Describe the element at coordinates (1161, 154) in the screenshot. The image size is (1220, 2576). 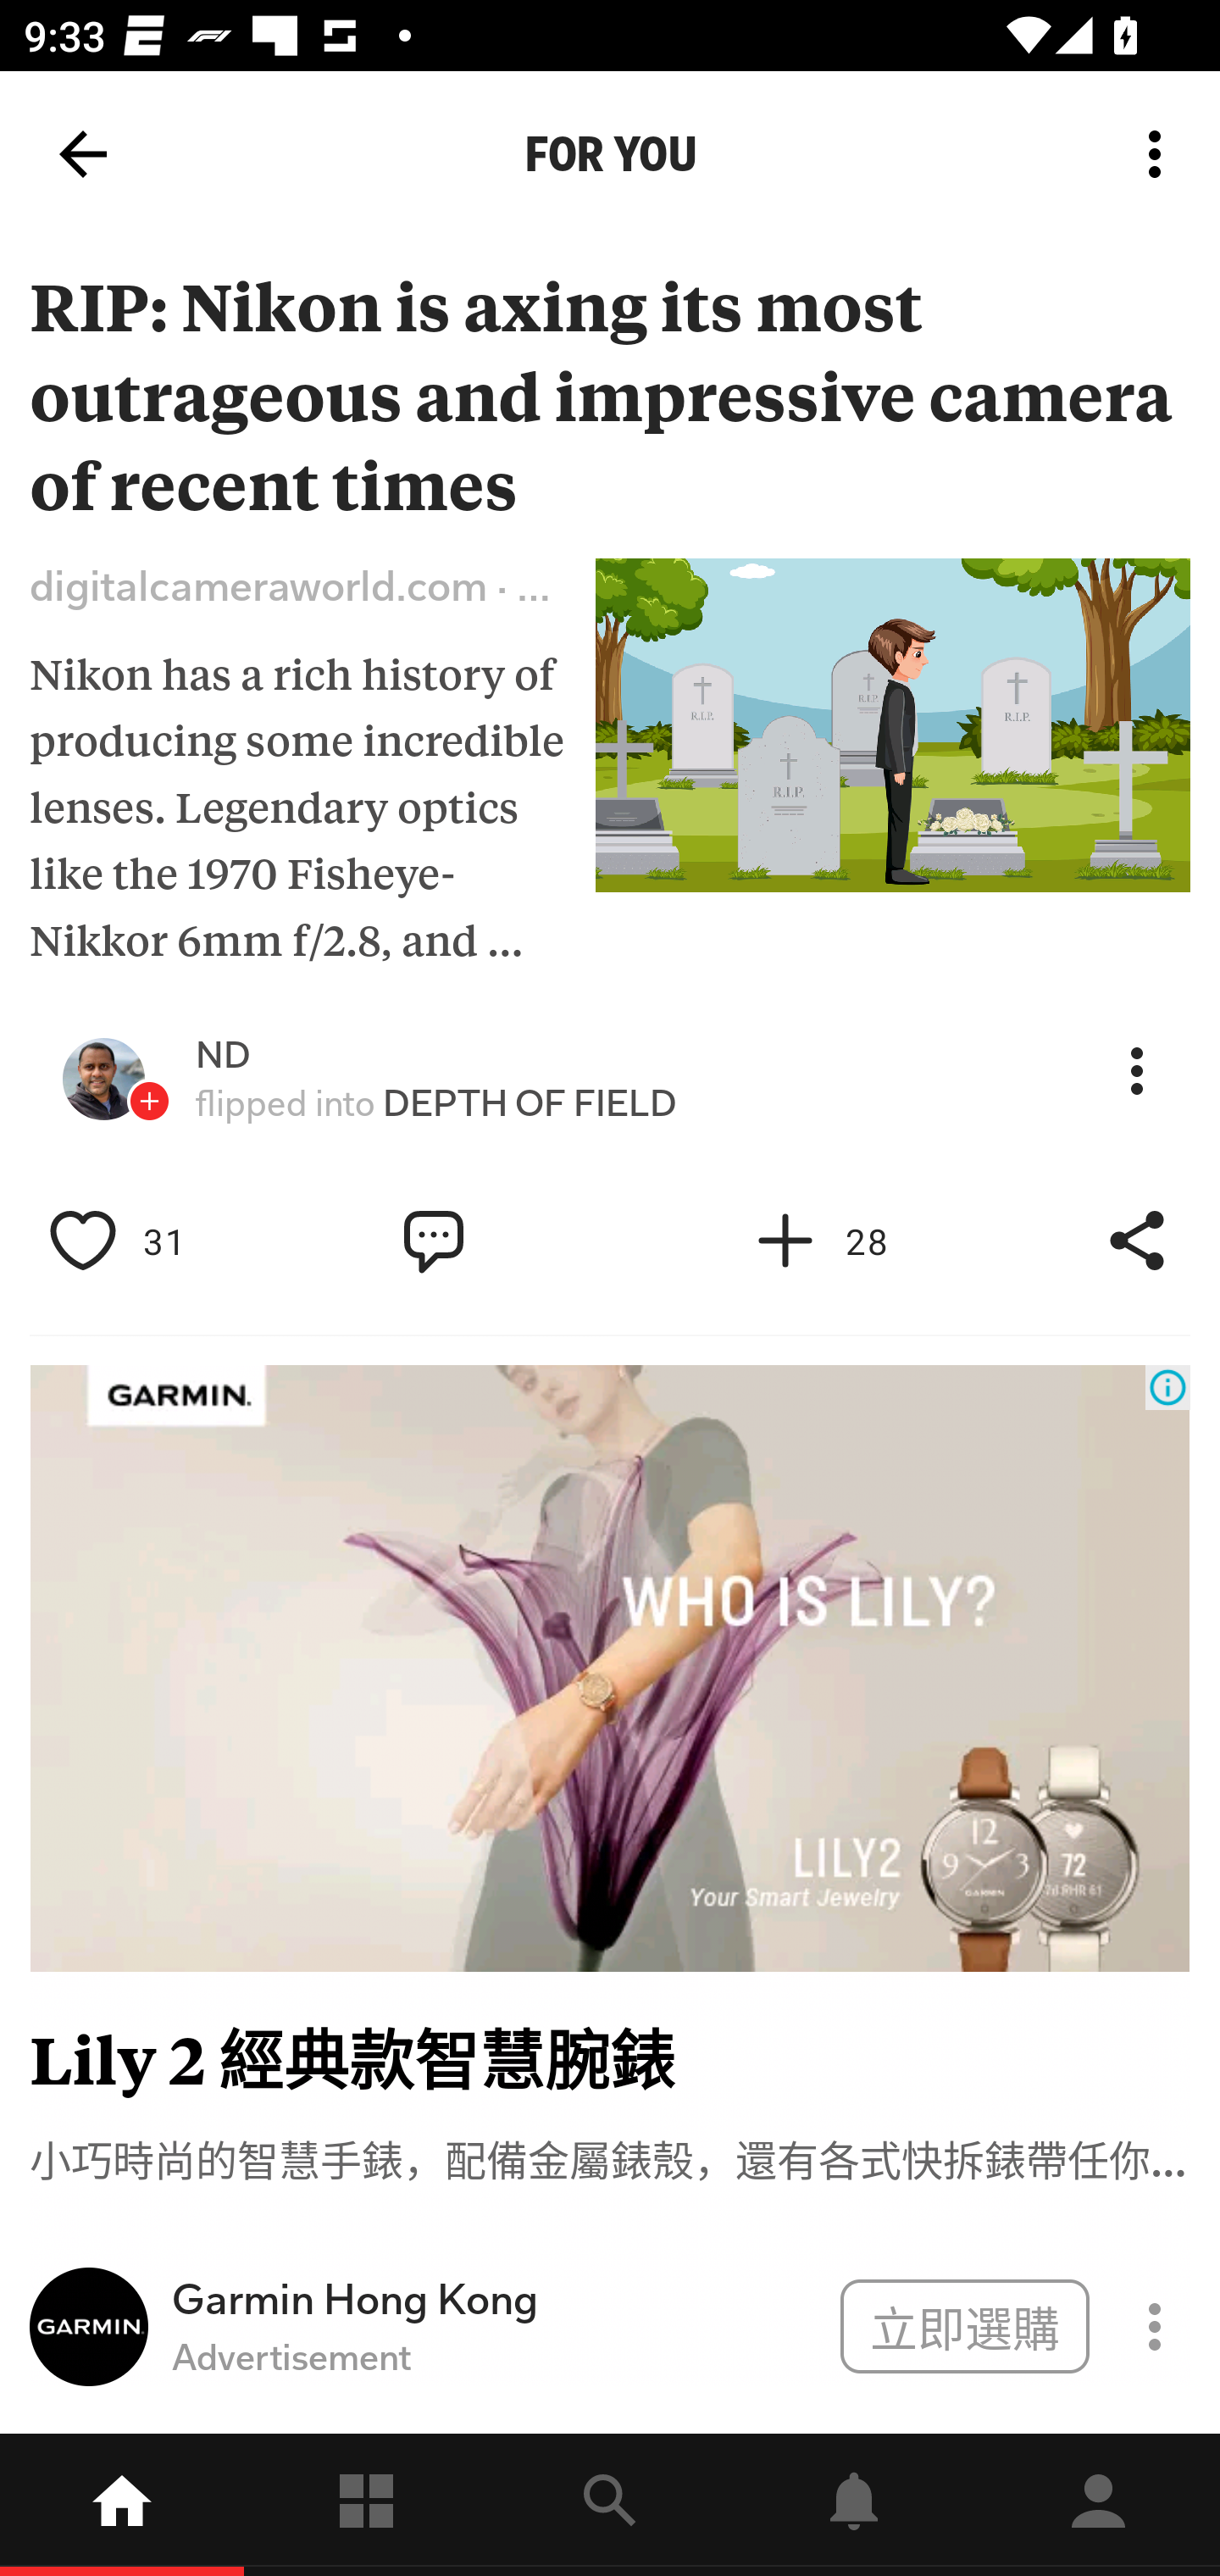
I see `More options` at that location.